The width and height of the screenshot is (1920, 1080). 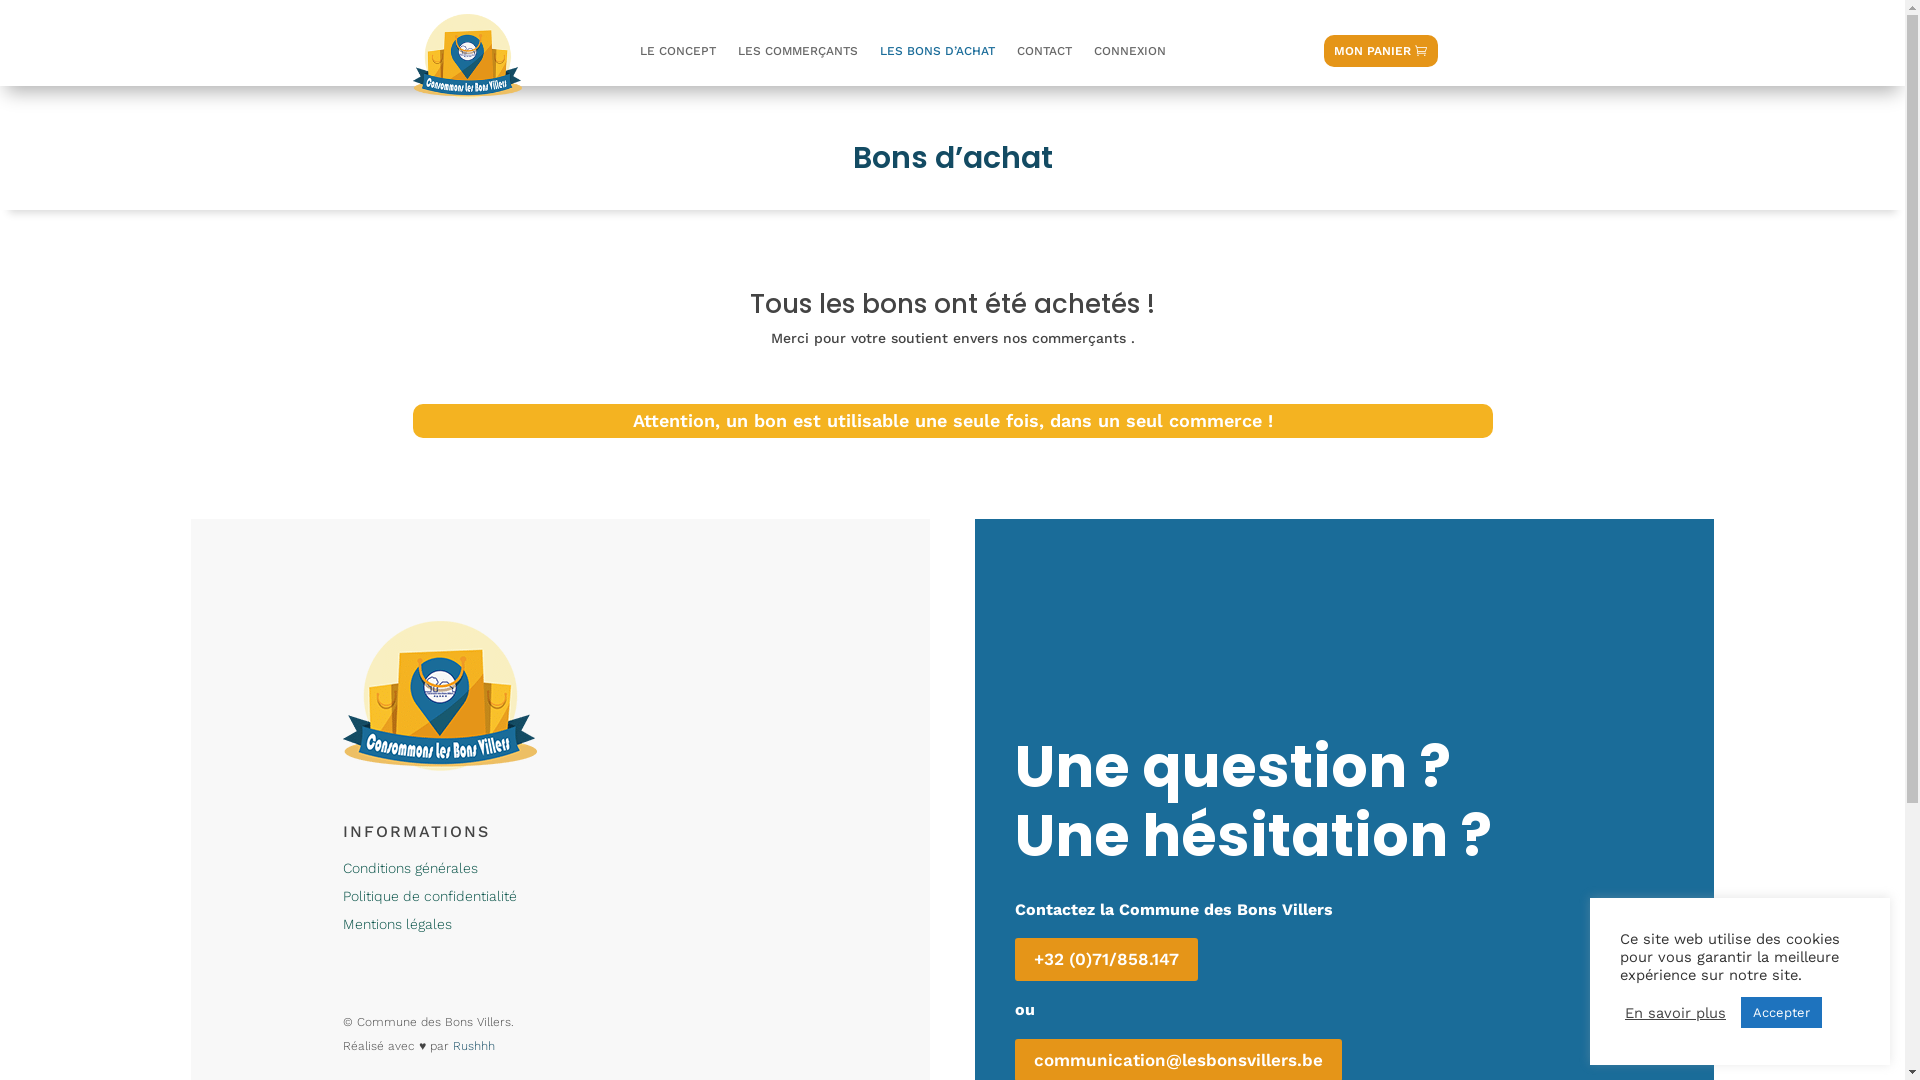 What do you see at coordinates (678, 55) in the screenshot?
I see `LE CONCEPT` at bounding box center [678, 55].